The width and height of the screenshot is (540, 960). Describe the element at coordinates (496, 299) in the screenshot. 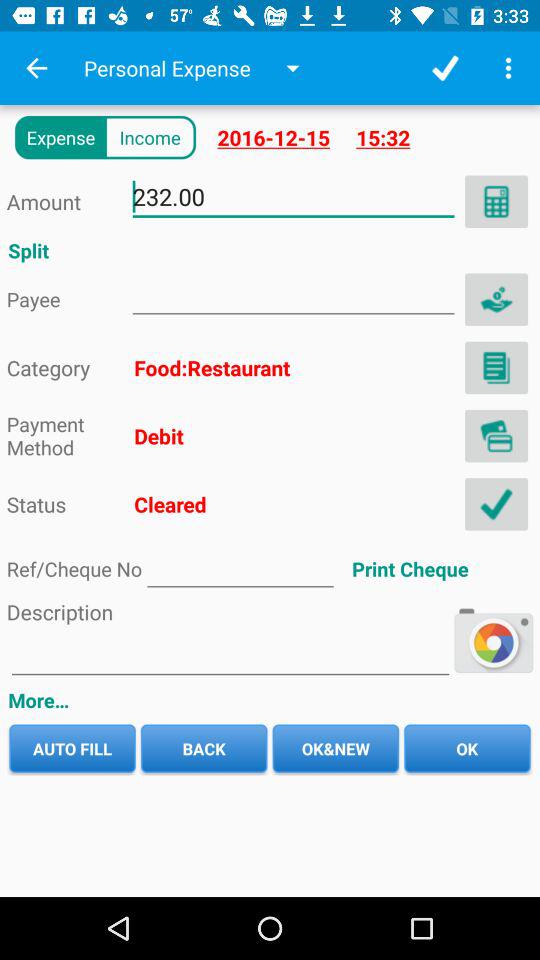

I see `icon button` at that location.